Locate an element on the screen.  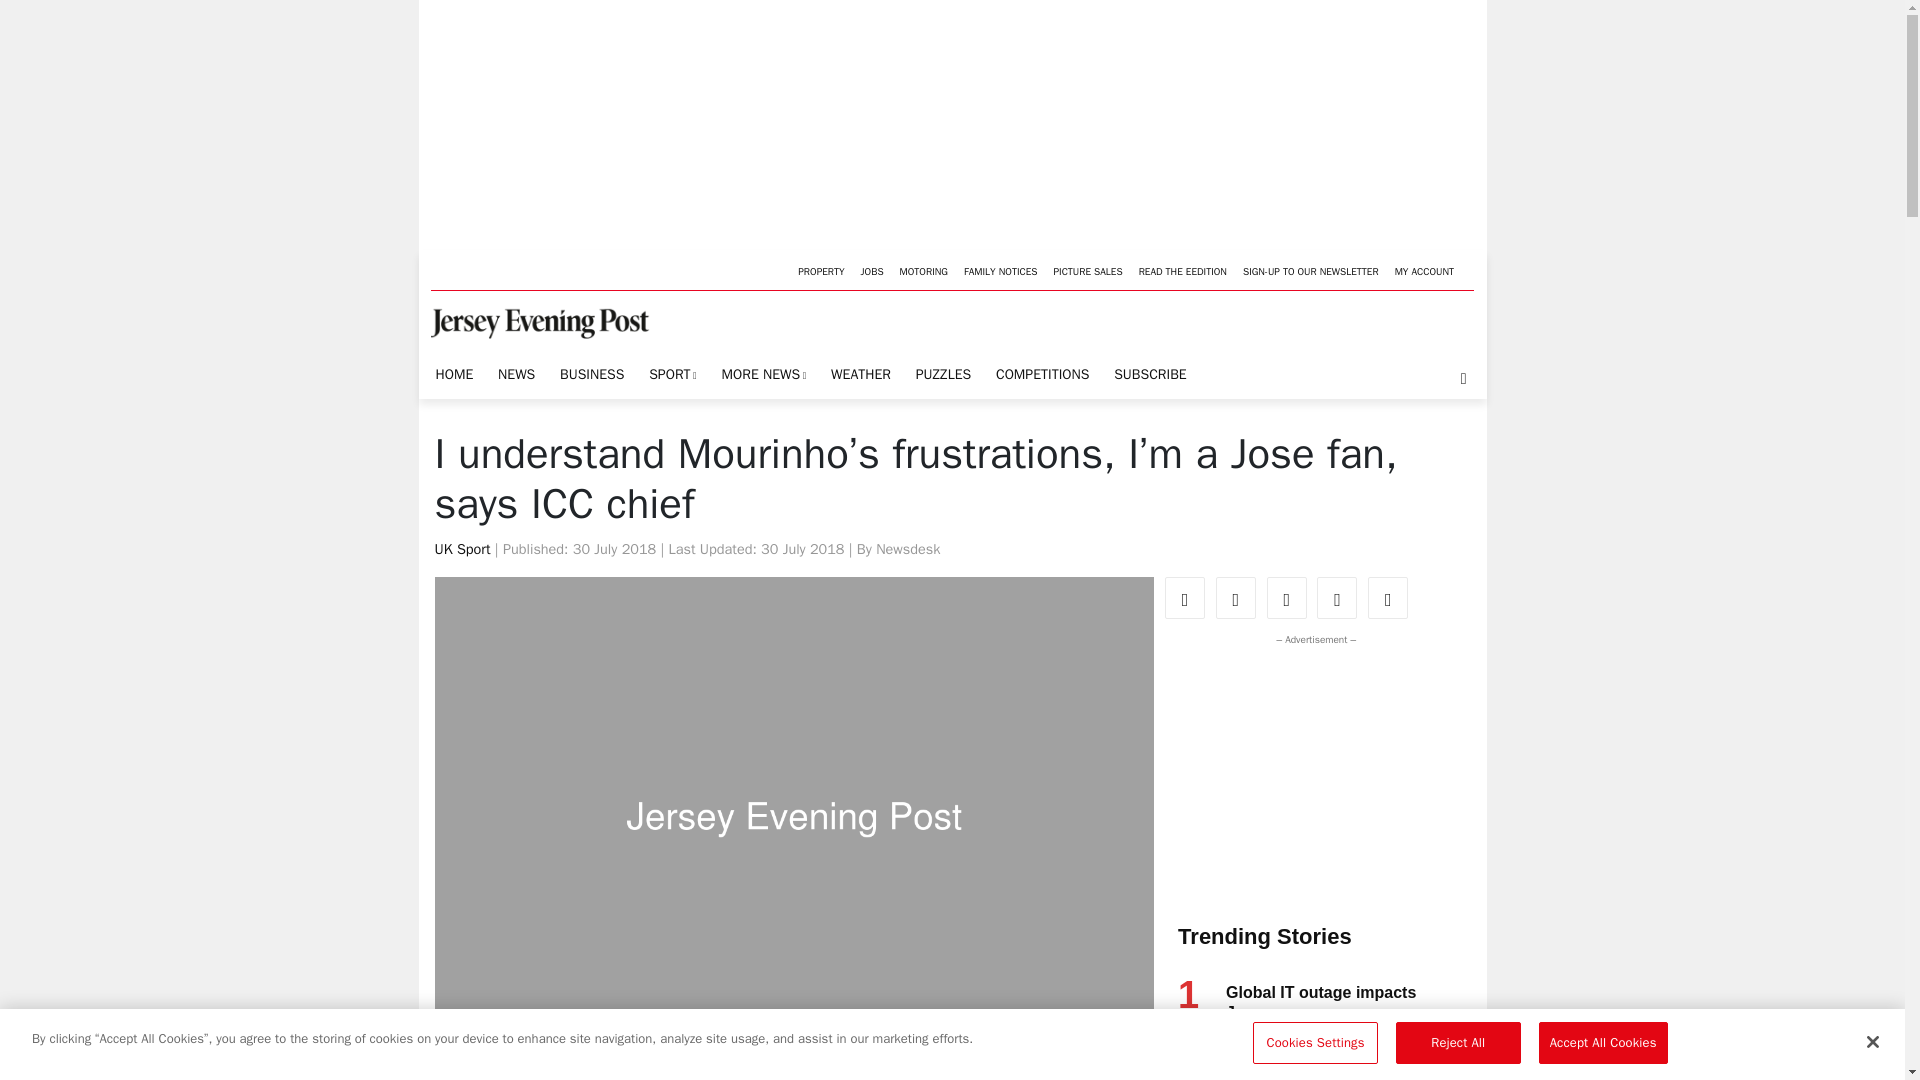
MOTORING is located at coordinates (924, 270).